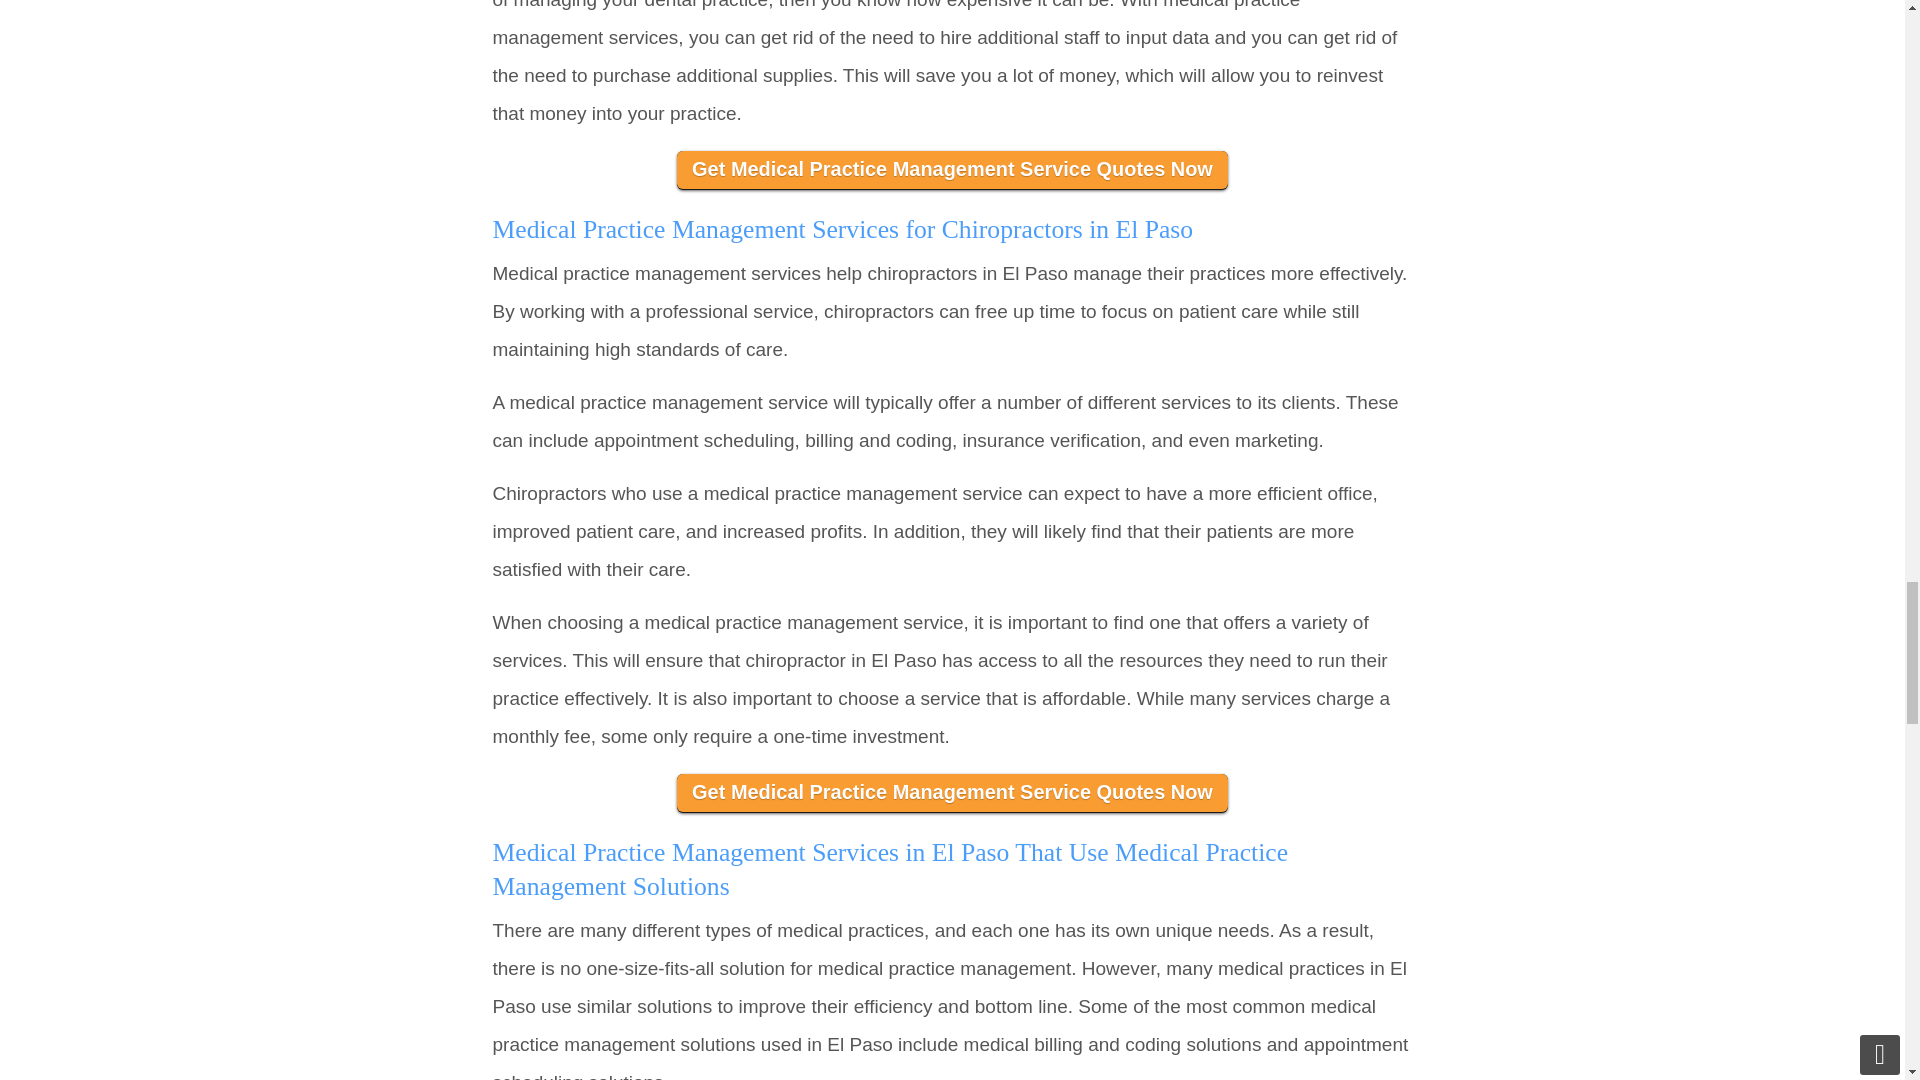 The height and width of the screenshot is (1080, 1920). Describe the element at coordinates (952, 170) in the screenshot. I see `Get Free Medical Practice Management Service Quotes` at that location.